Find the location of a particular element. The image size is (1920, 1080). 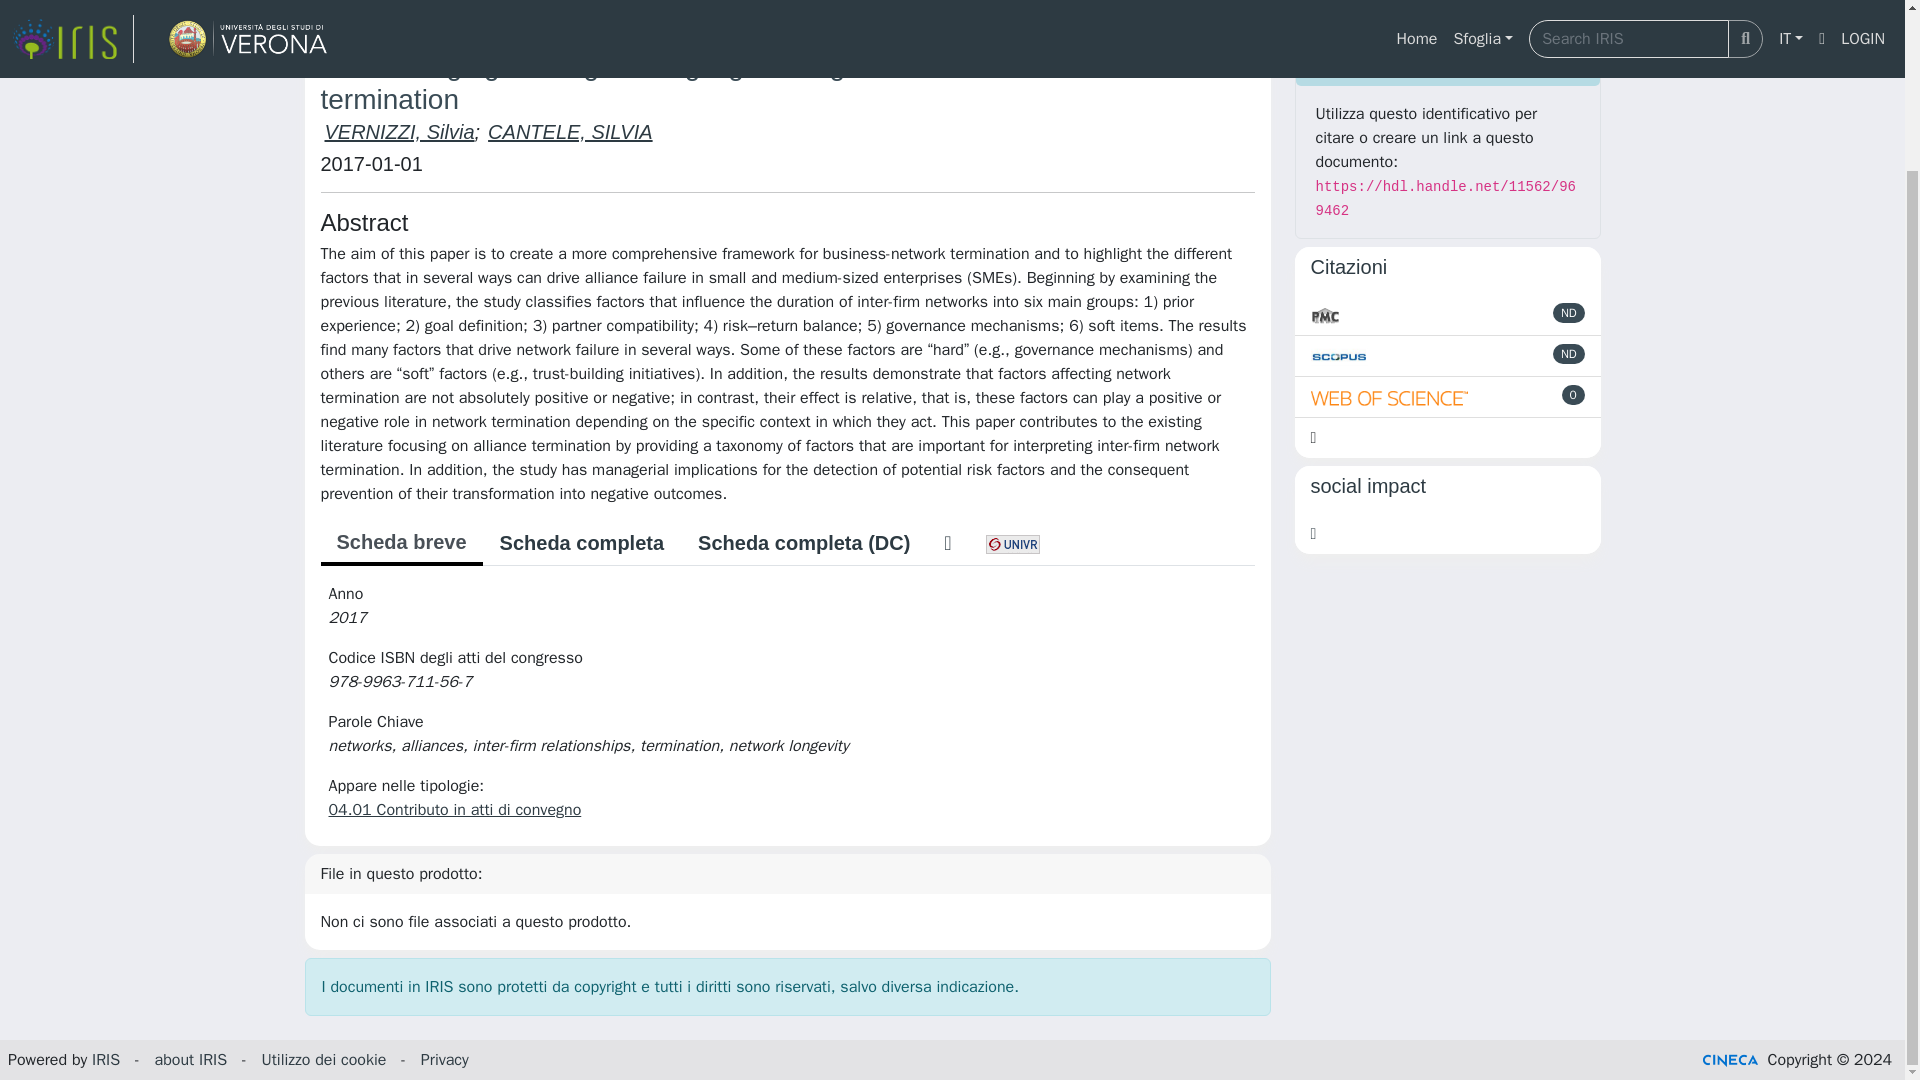

 Informazioni is located at coordinates (1448, 60).